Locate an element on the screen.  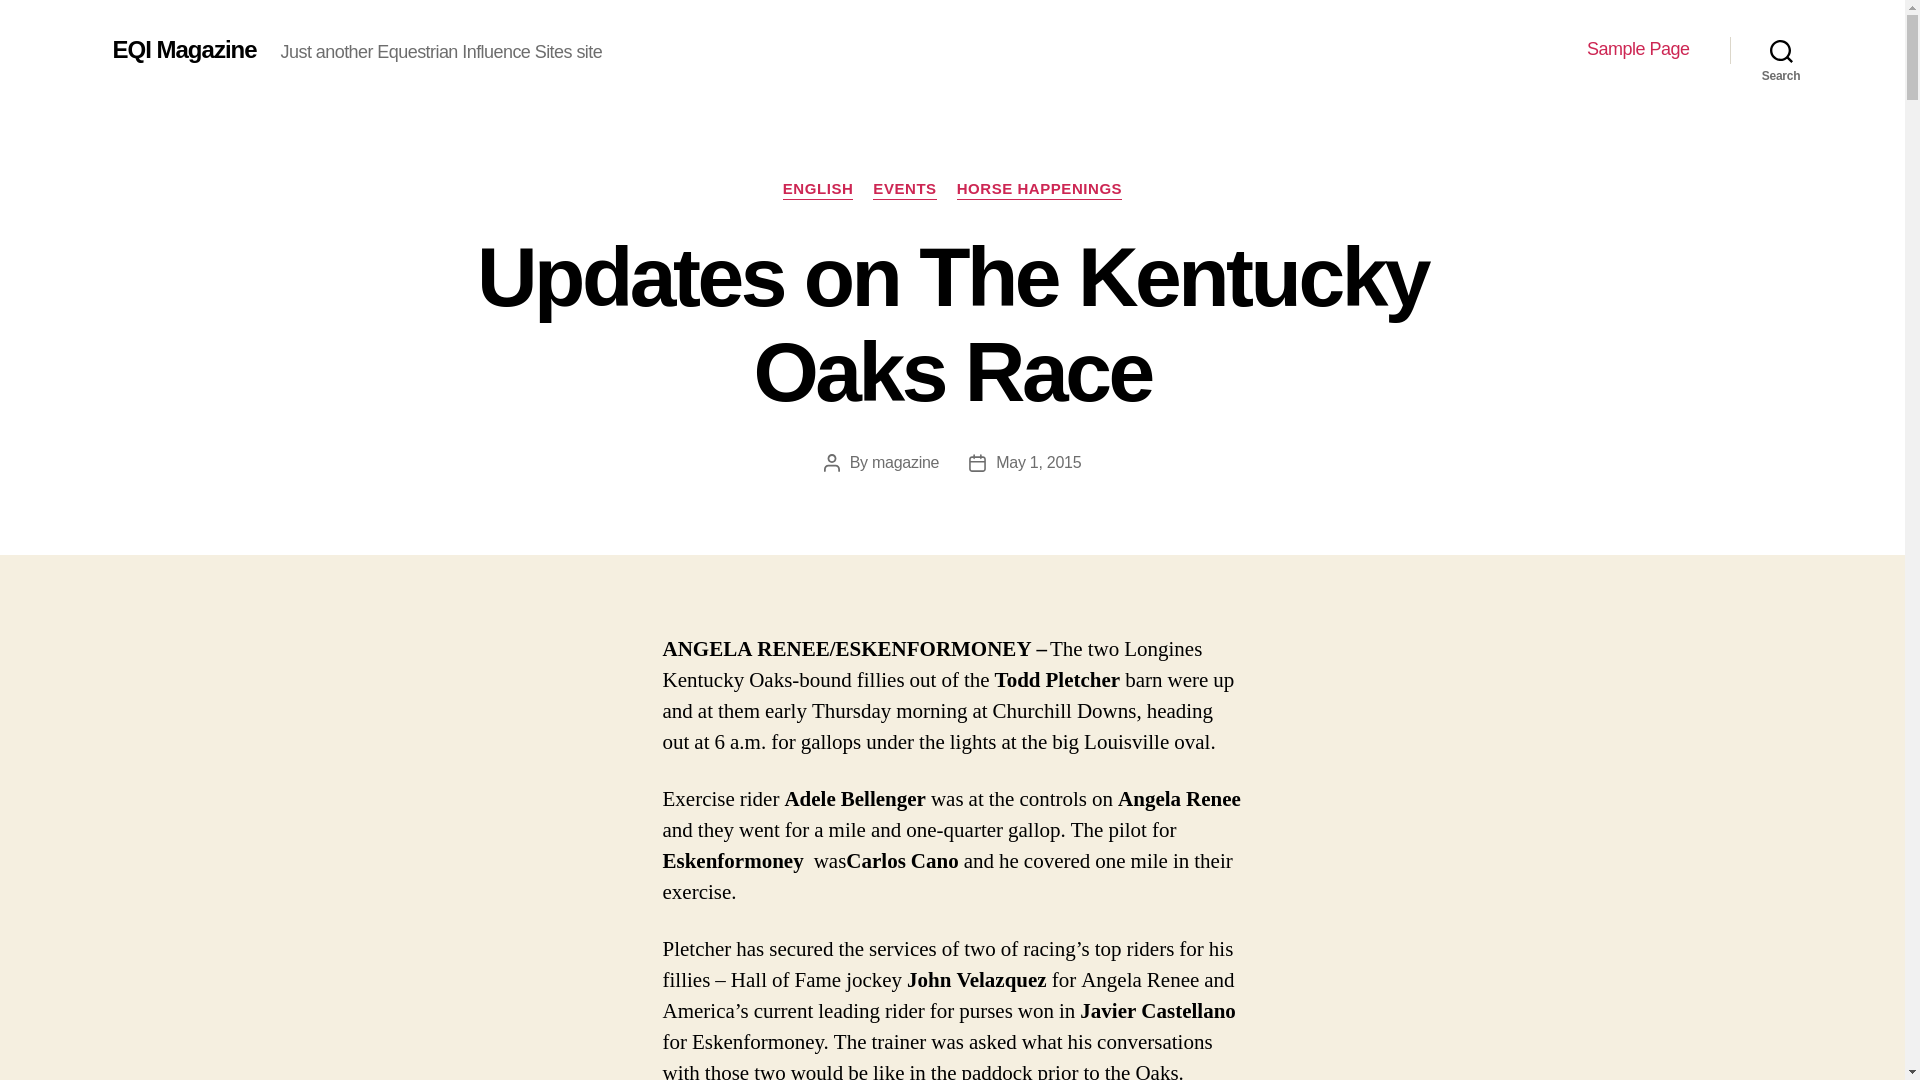
HORSE HAPPENINGS is located at coordinates (1040, 190).